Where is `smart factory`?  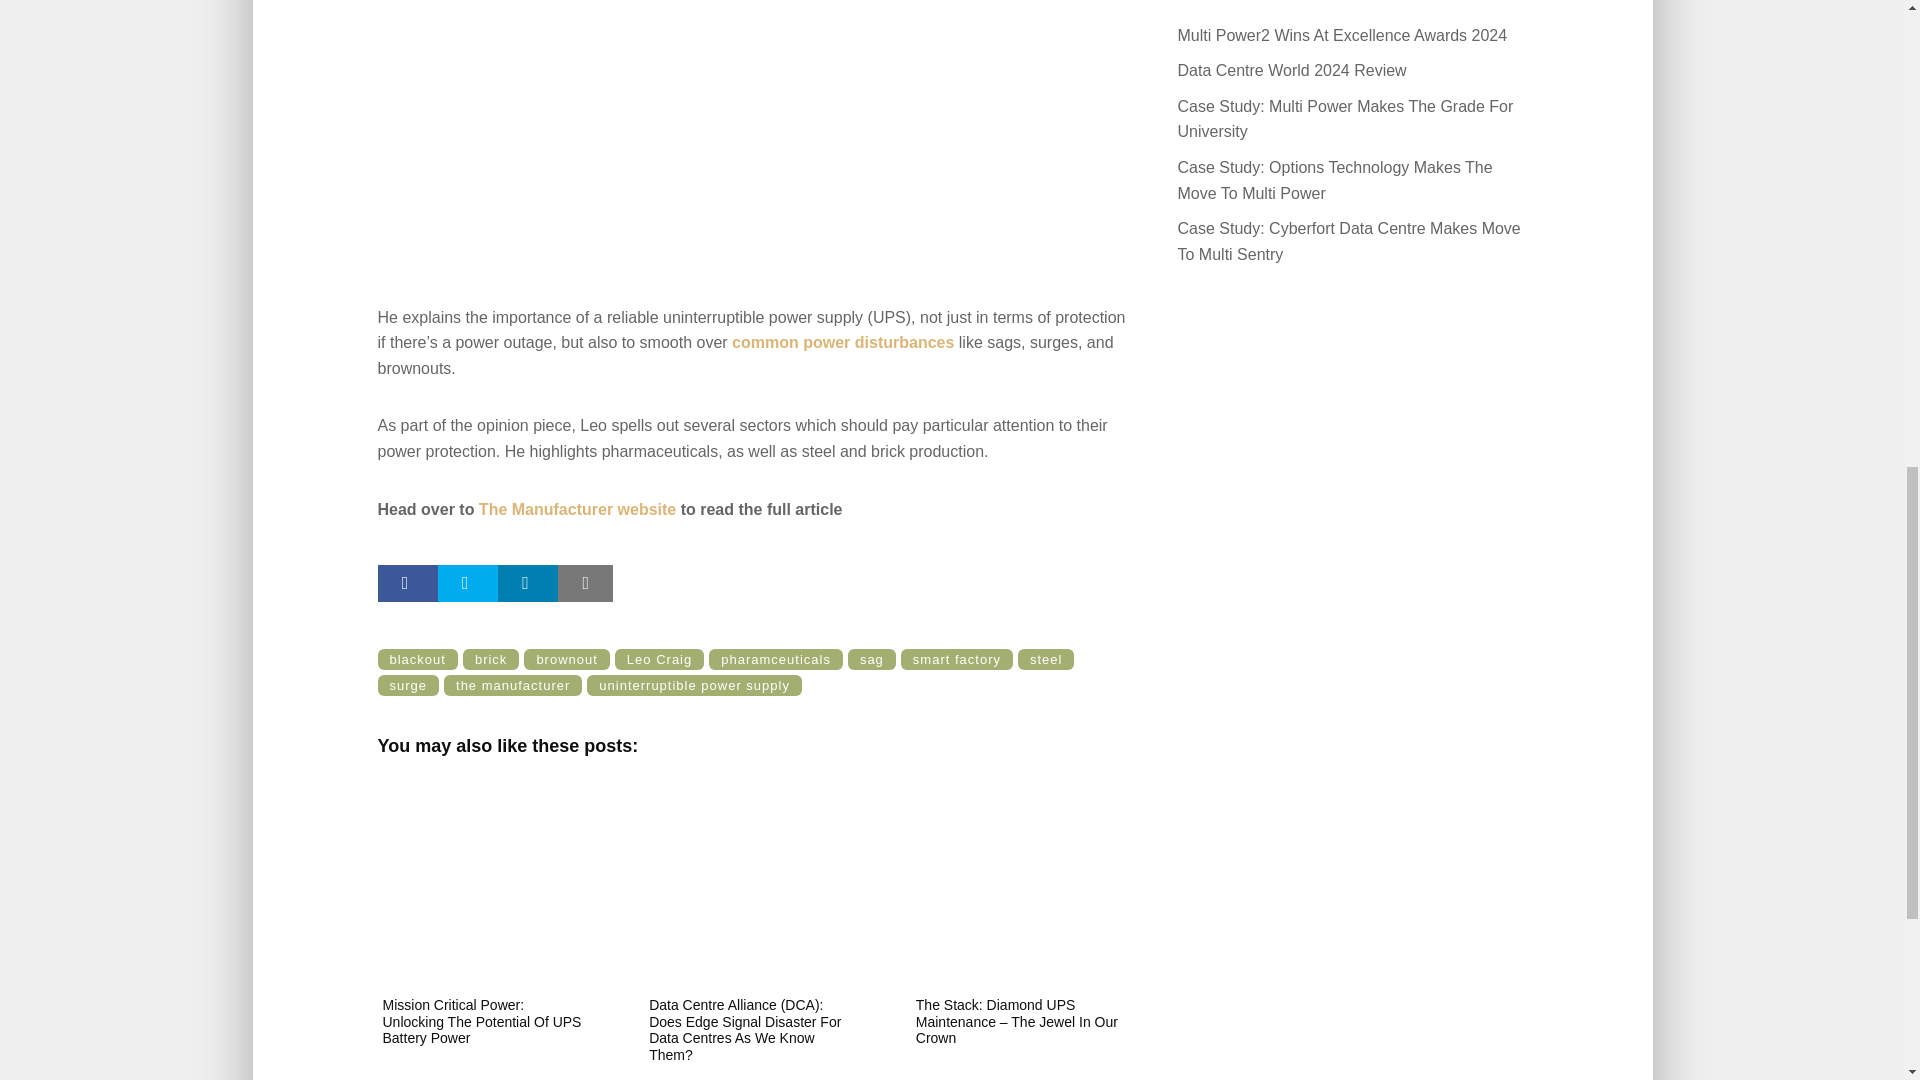
smart factory is located at coordinates (956, 659).